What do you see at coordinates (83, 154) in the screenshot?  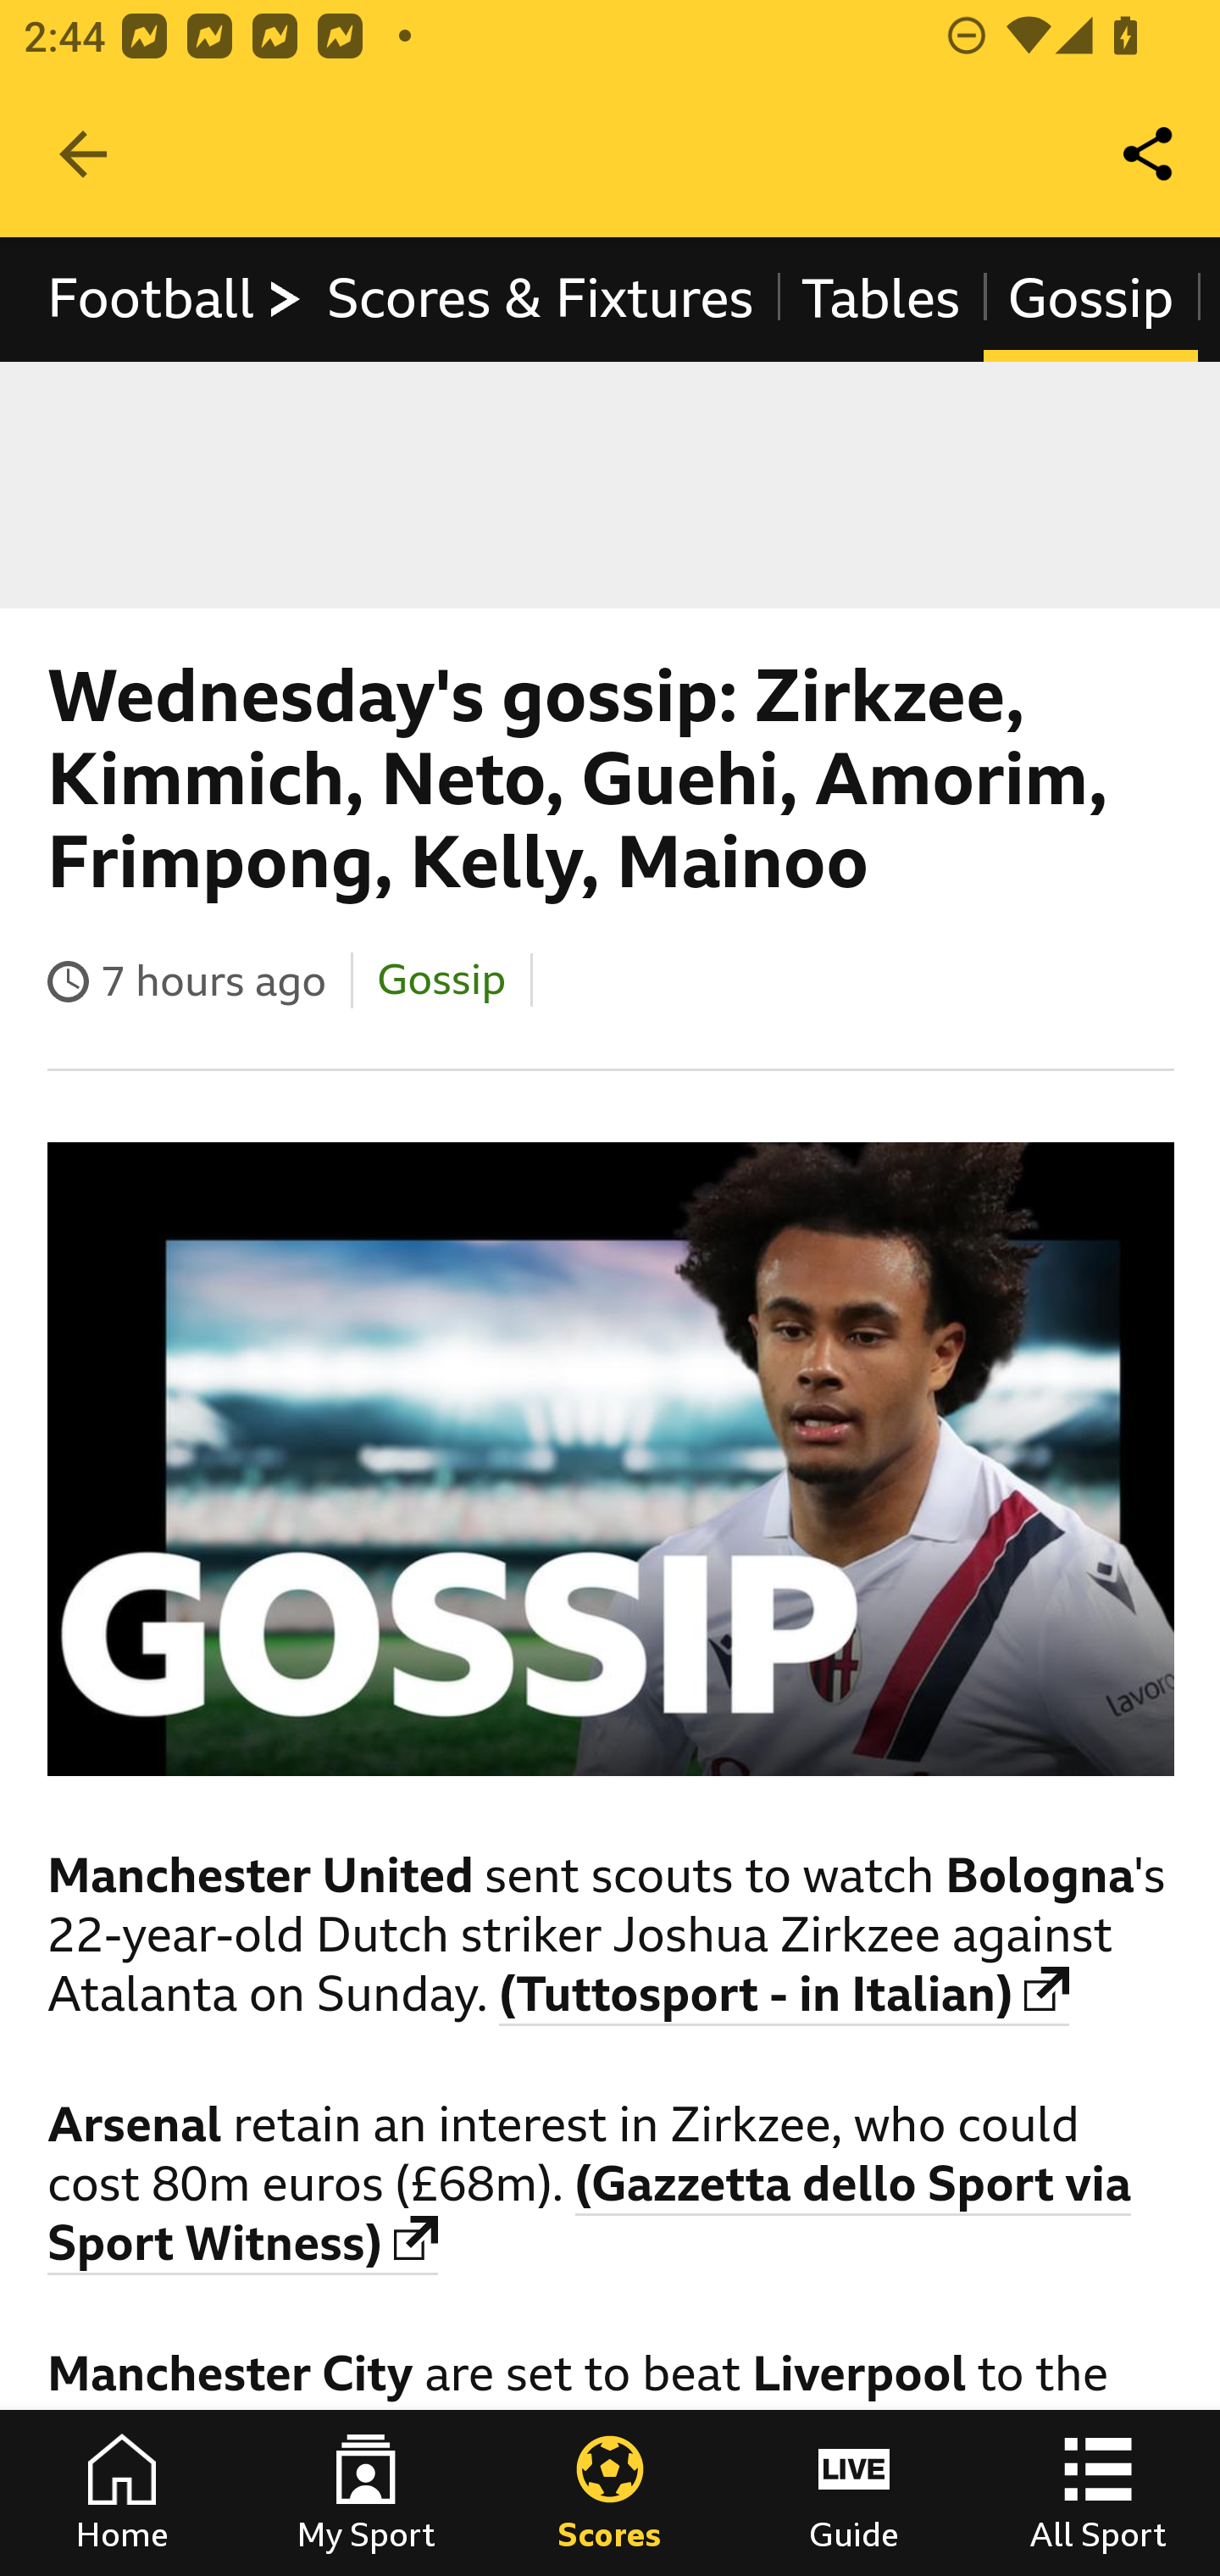 I see `Navigate up` at bounding box center [83, 154].